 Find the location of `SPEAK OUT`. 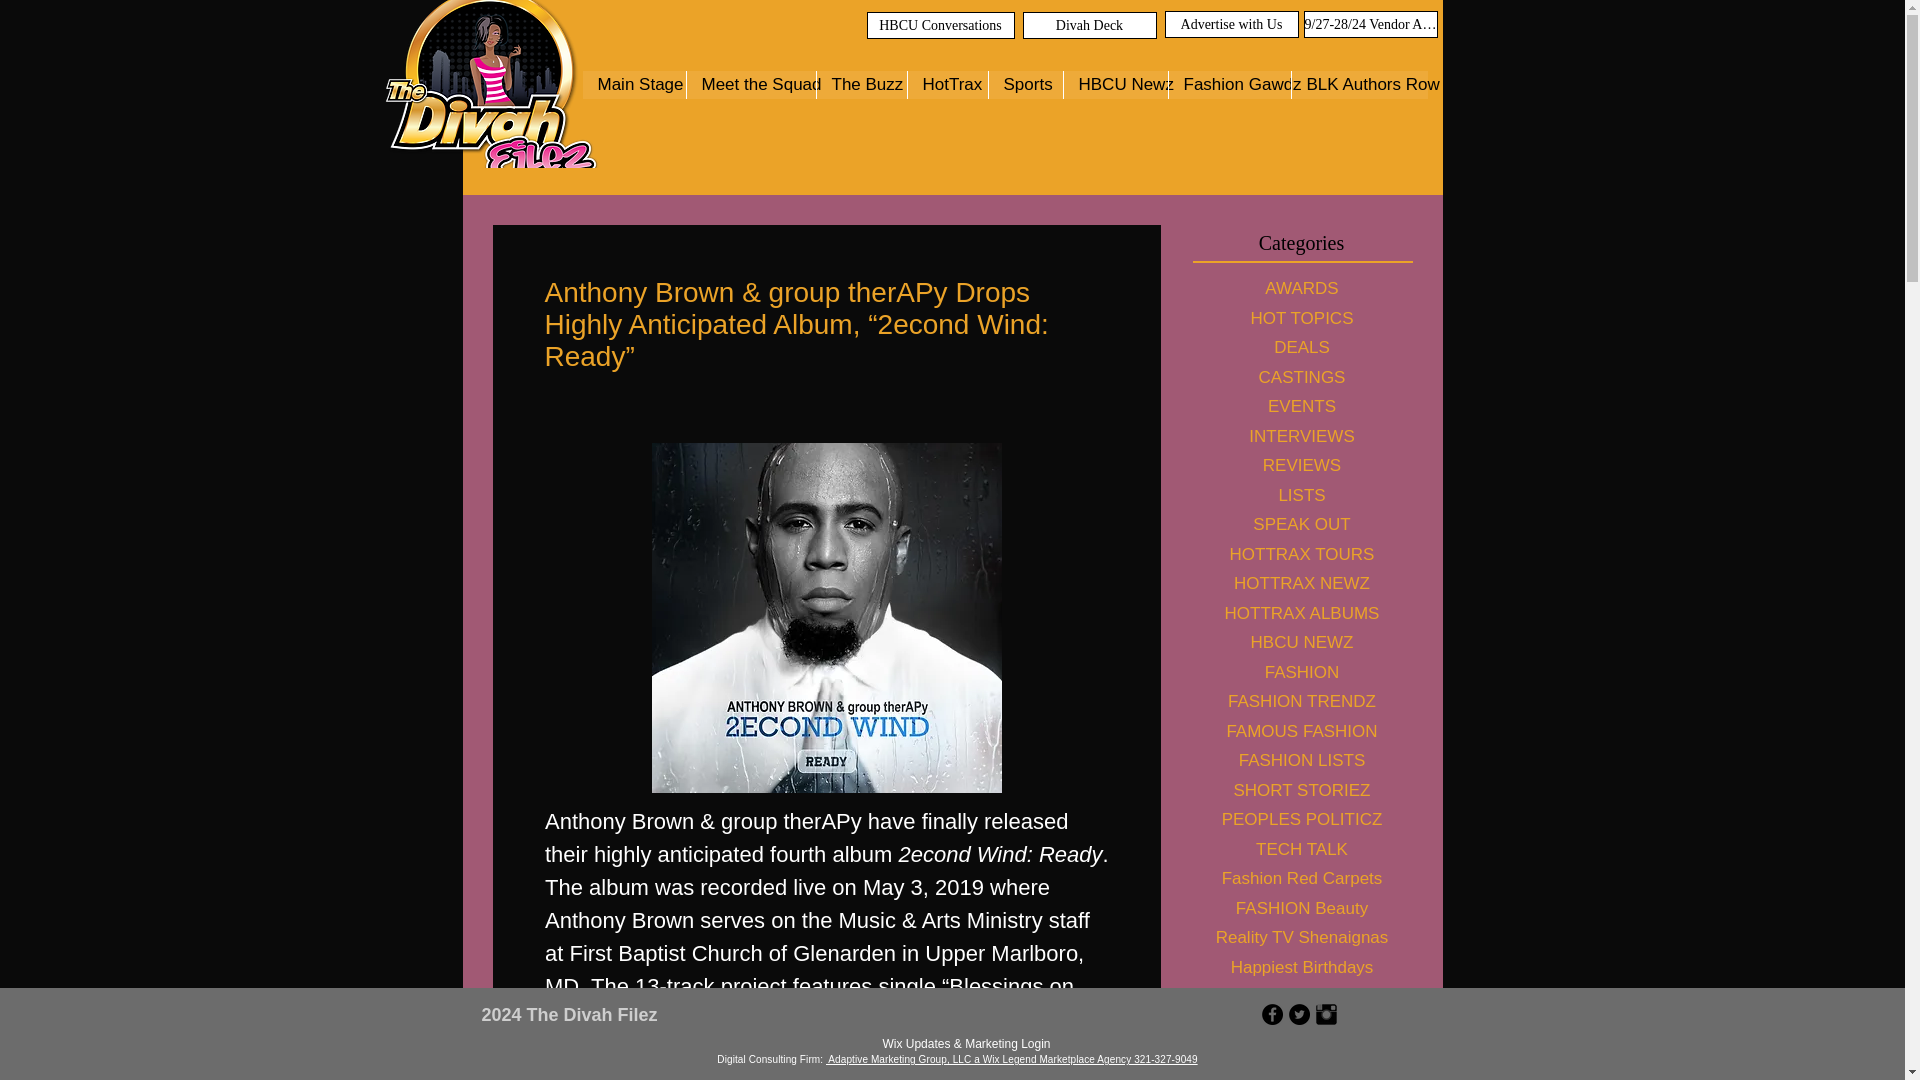

SPEAK OUT is located at coordinates (1300, 524).